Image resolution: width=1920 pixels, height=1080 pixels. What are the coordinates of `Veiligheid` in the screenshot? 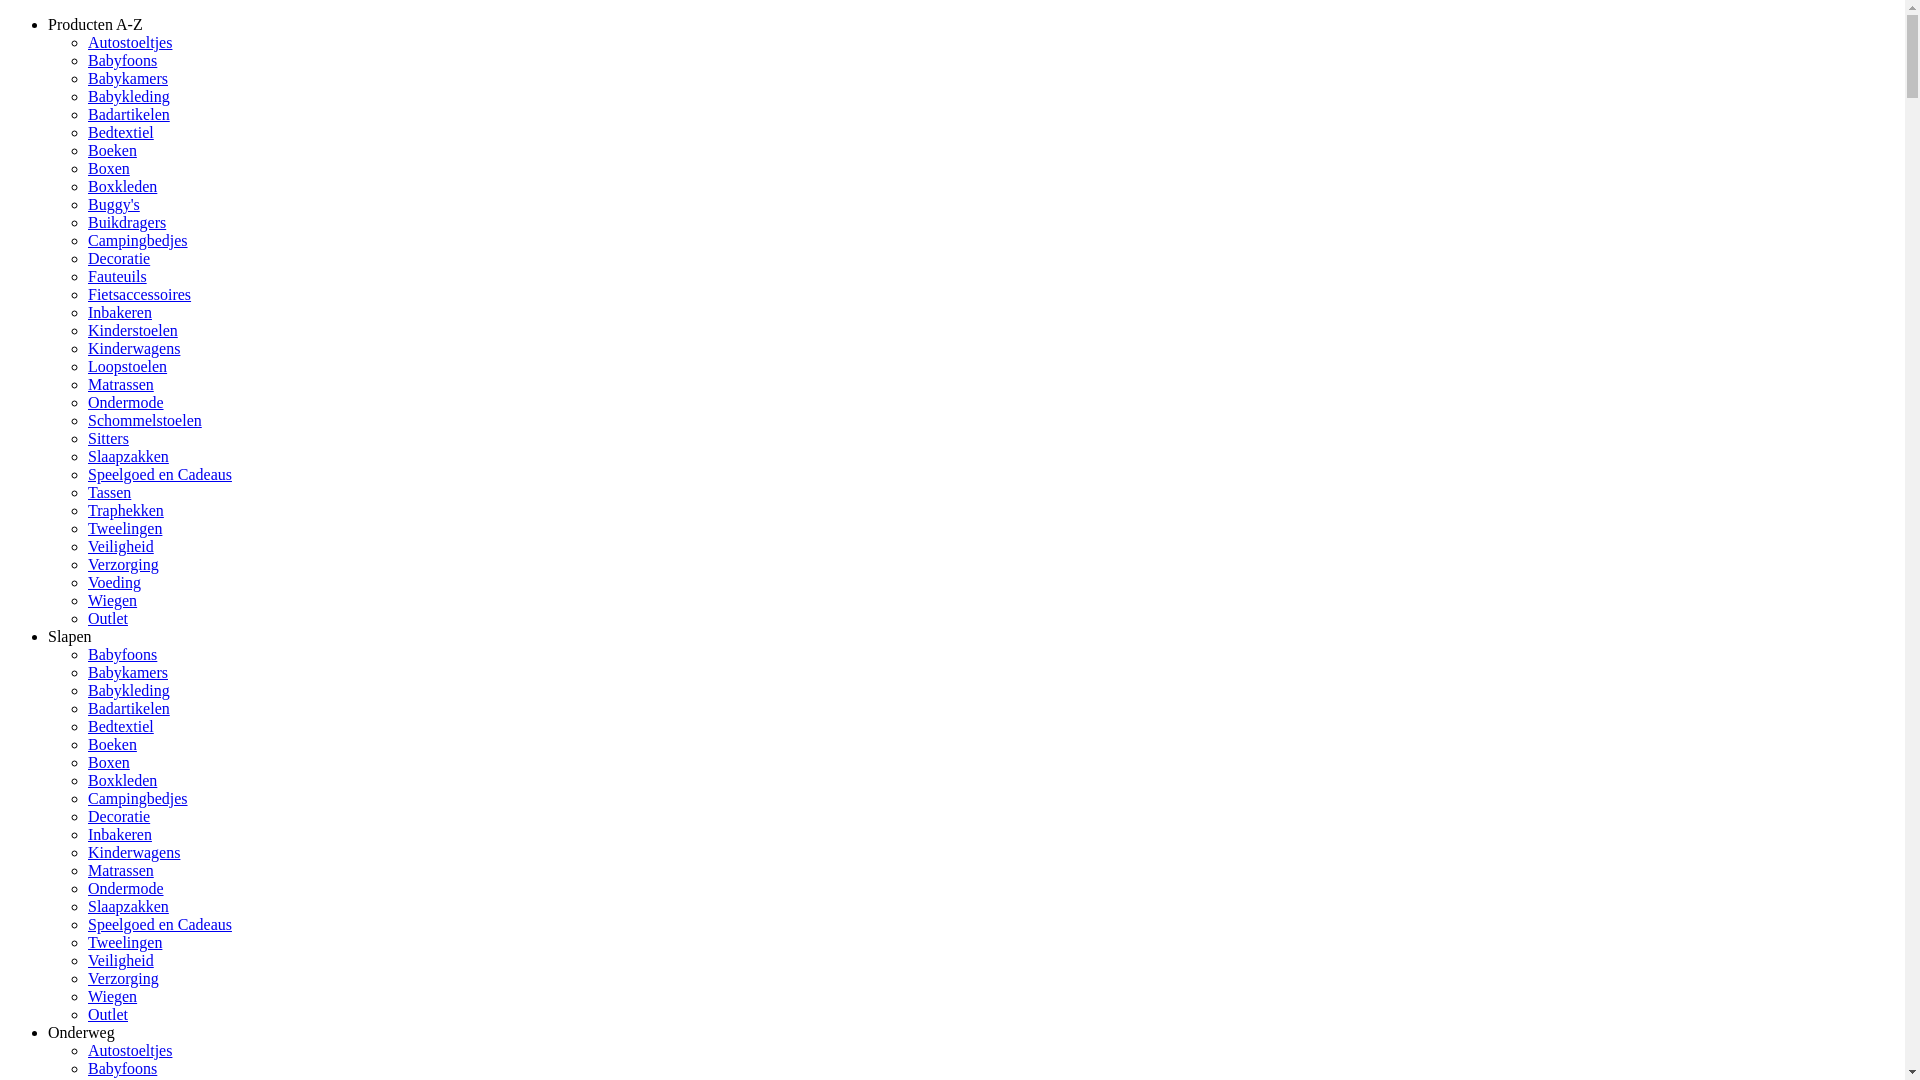 It's located at (121, 546).